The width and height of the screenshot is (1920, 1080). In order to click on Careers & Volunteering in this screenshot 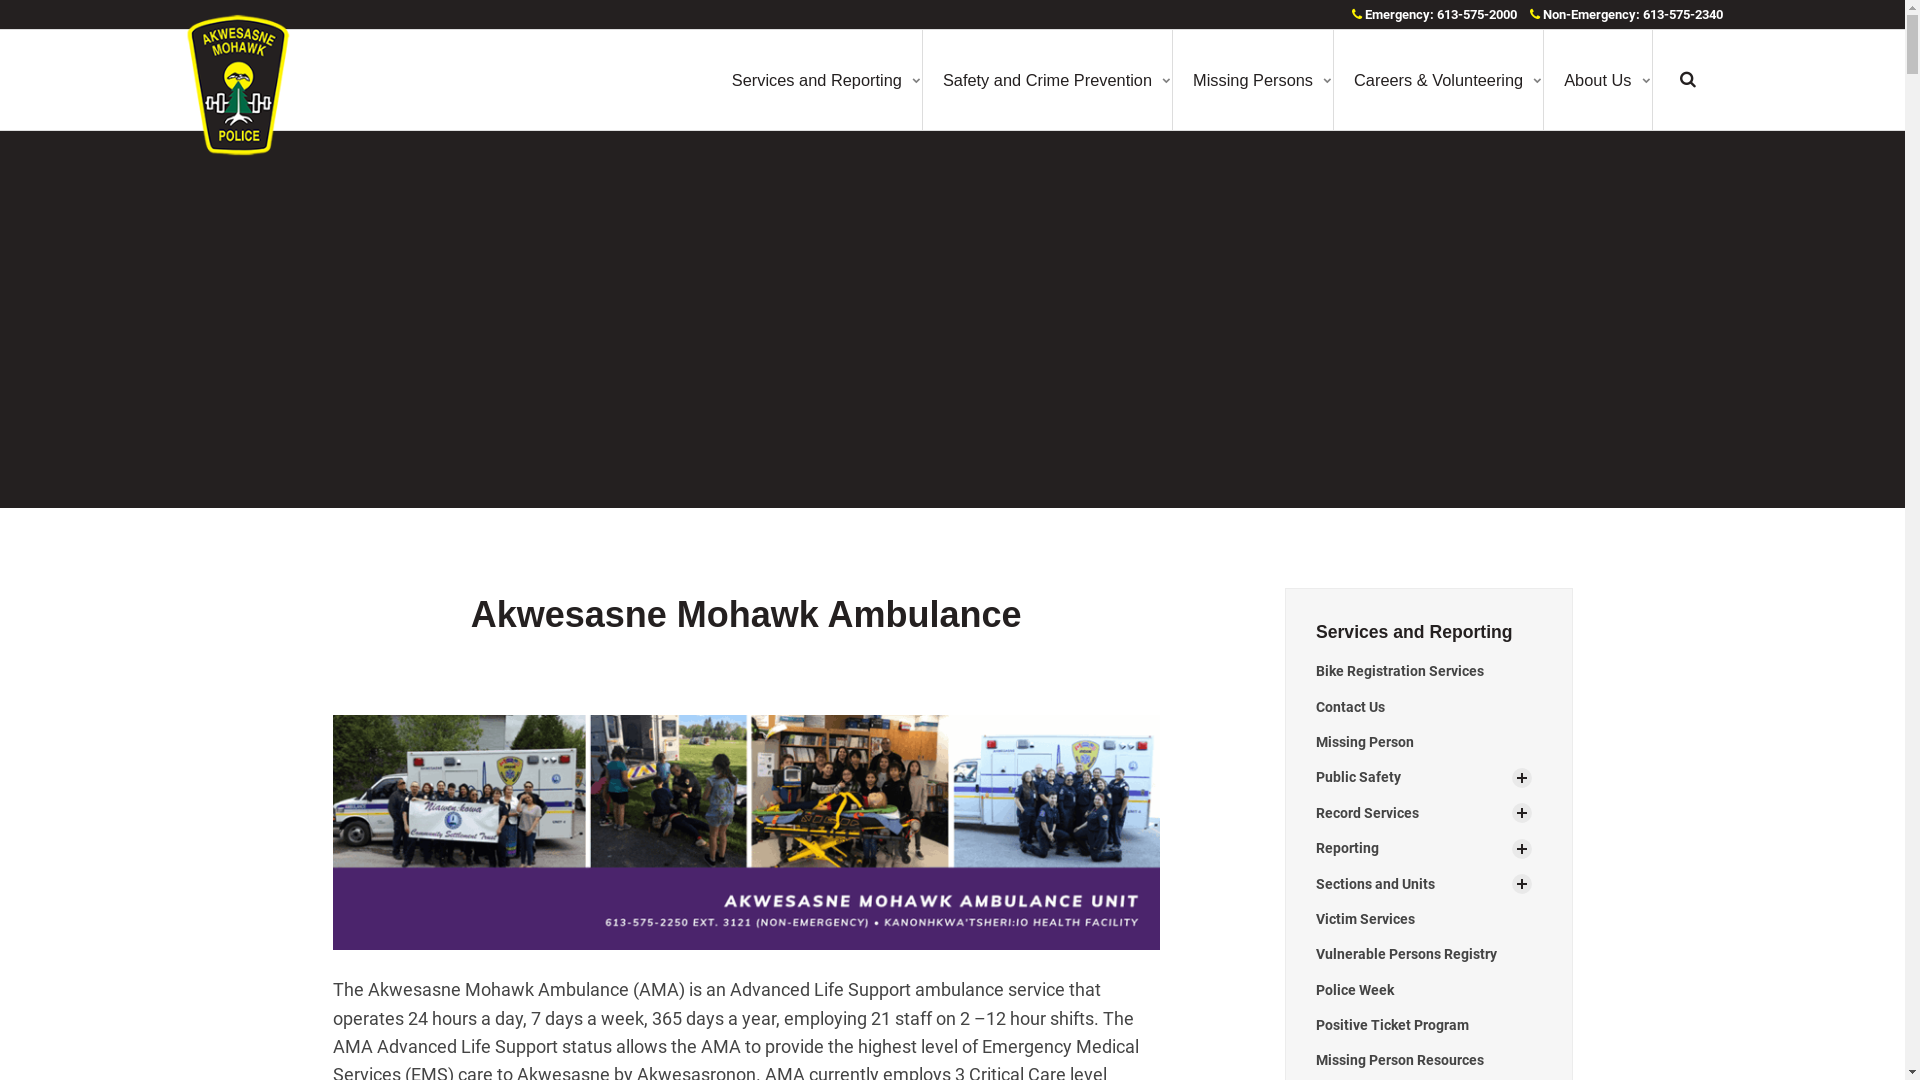, I will do `click(1438, 80)`.